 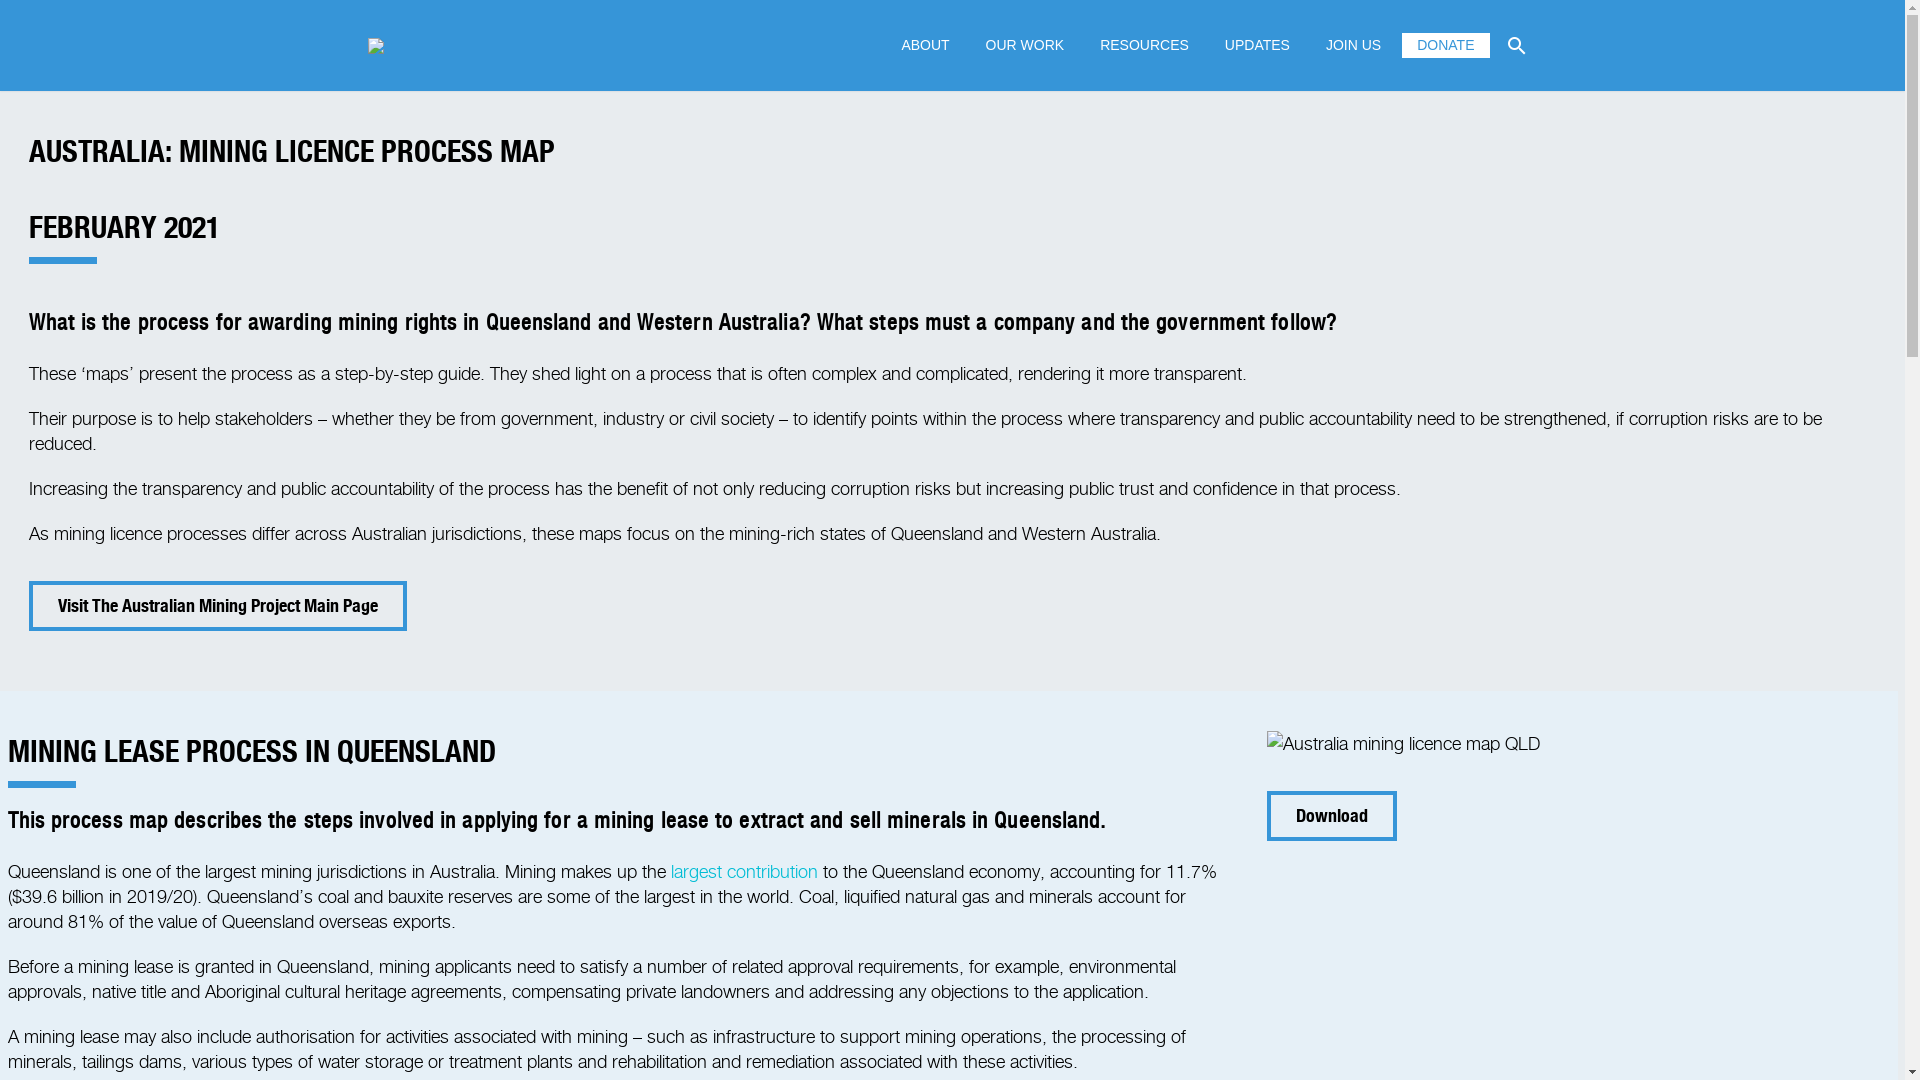 I want to click on UPDATES, so click(x=1258, y=46).